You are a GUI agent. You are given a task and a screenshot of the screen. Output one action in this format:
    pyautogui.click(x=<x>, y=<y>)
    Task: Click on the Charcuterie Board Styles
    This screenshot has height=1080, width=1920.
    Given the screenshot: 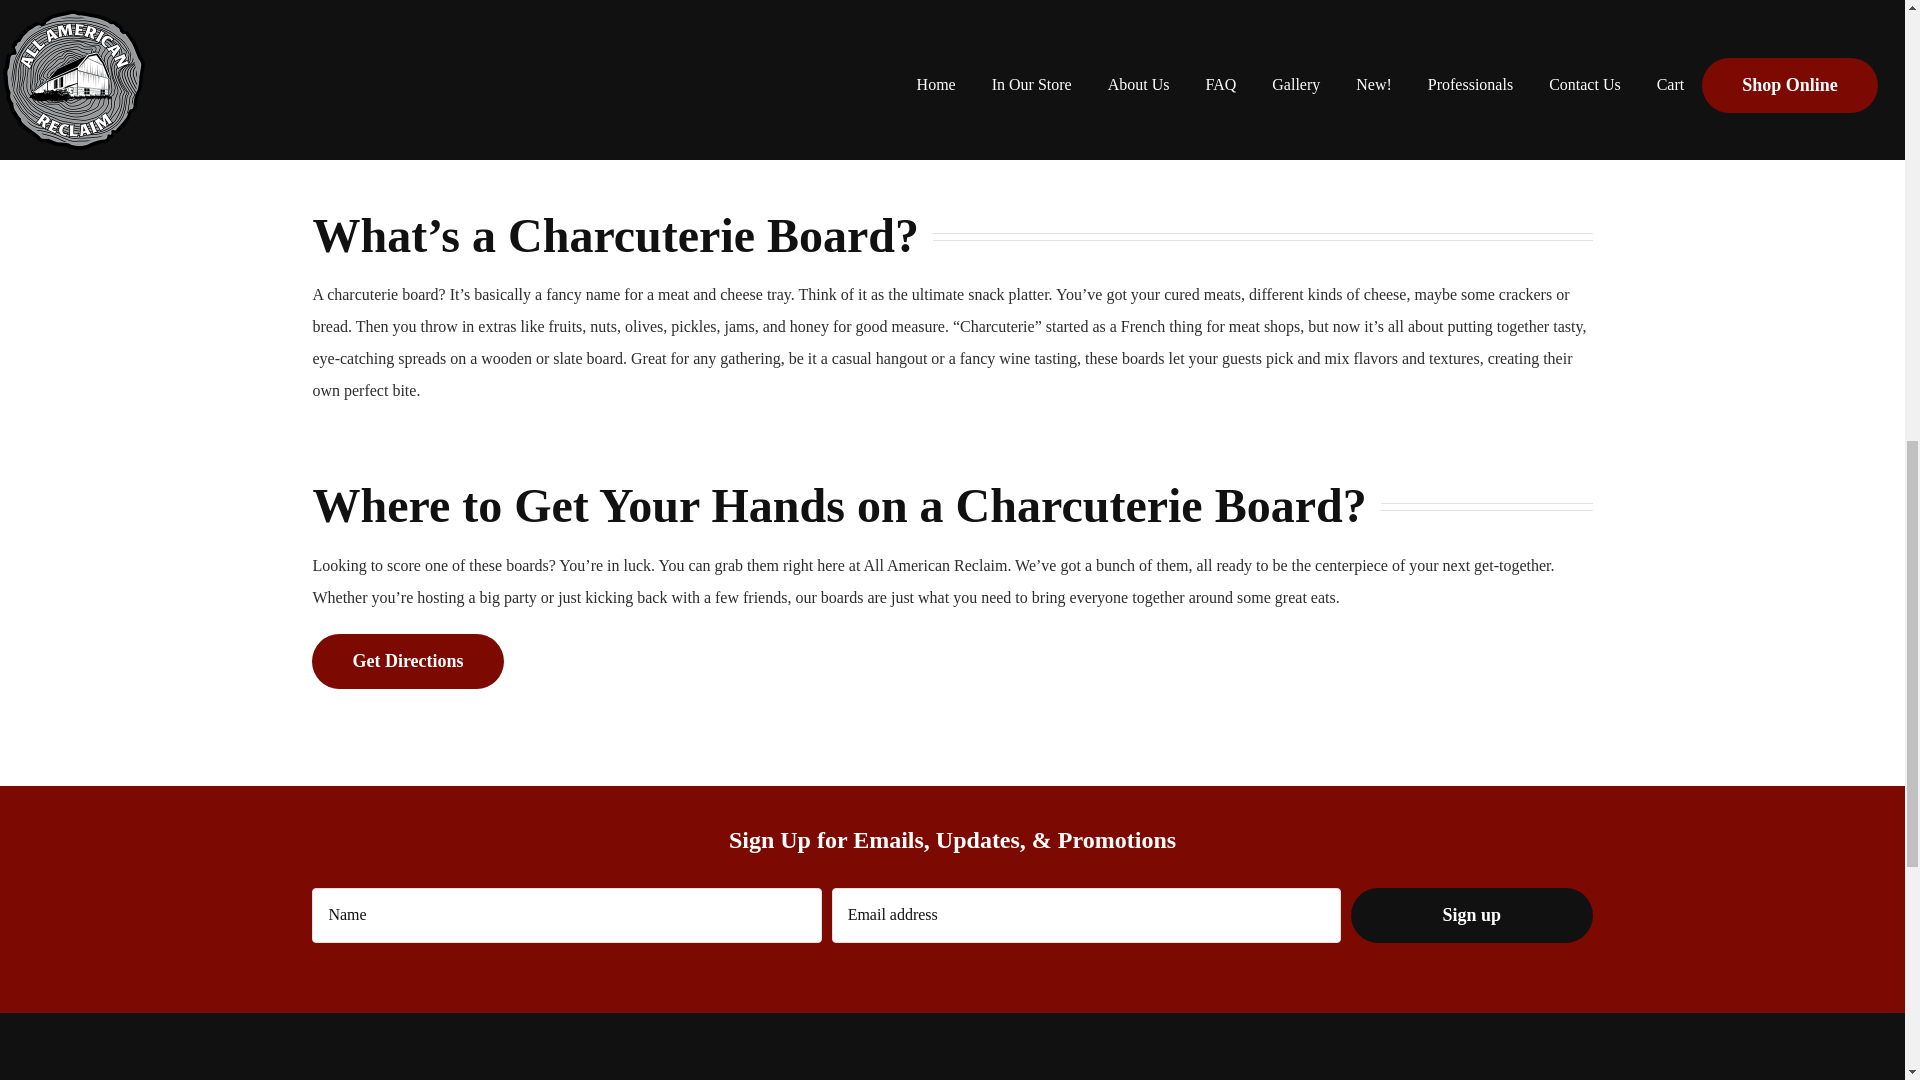 What is the action you would take?
    pyautogui.click(x=792, y=78)
    